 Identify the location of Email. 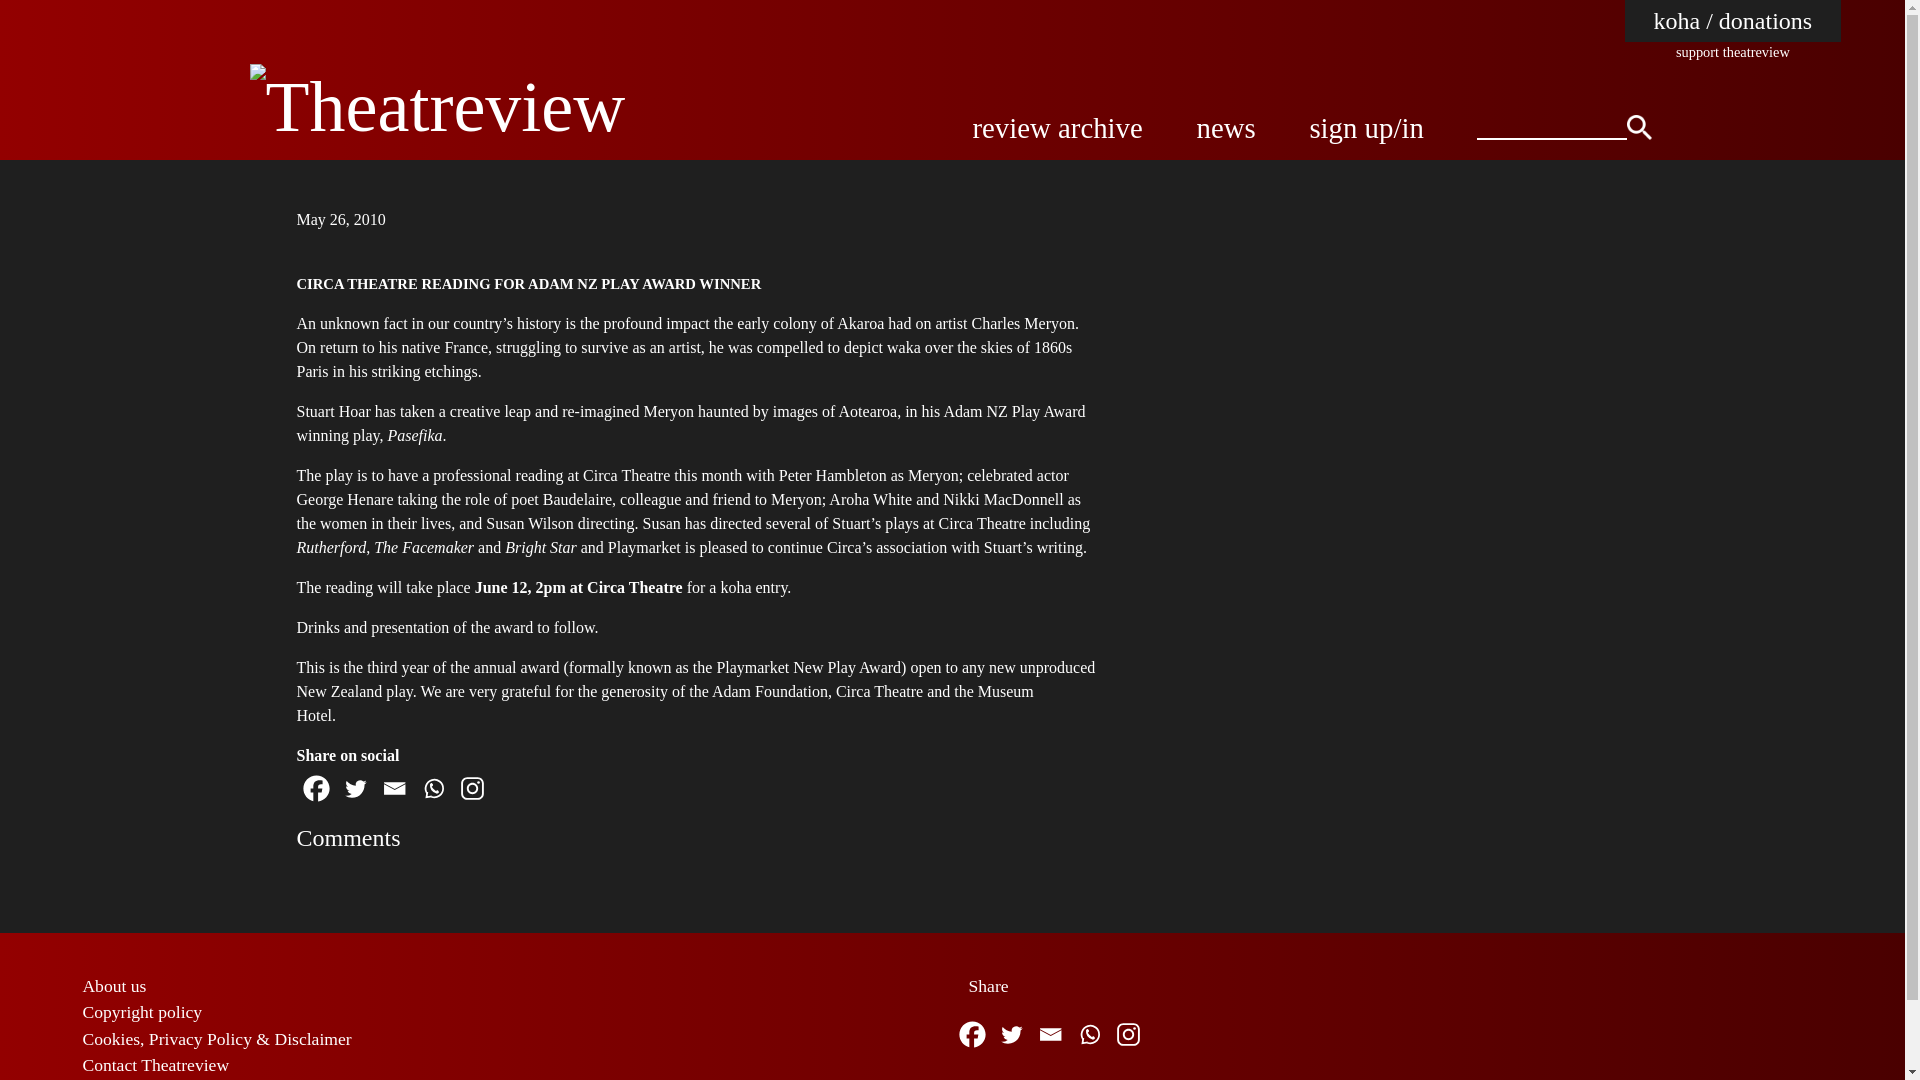
(393, 788).